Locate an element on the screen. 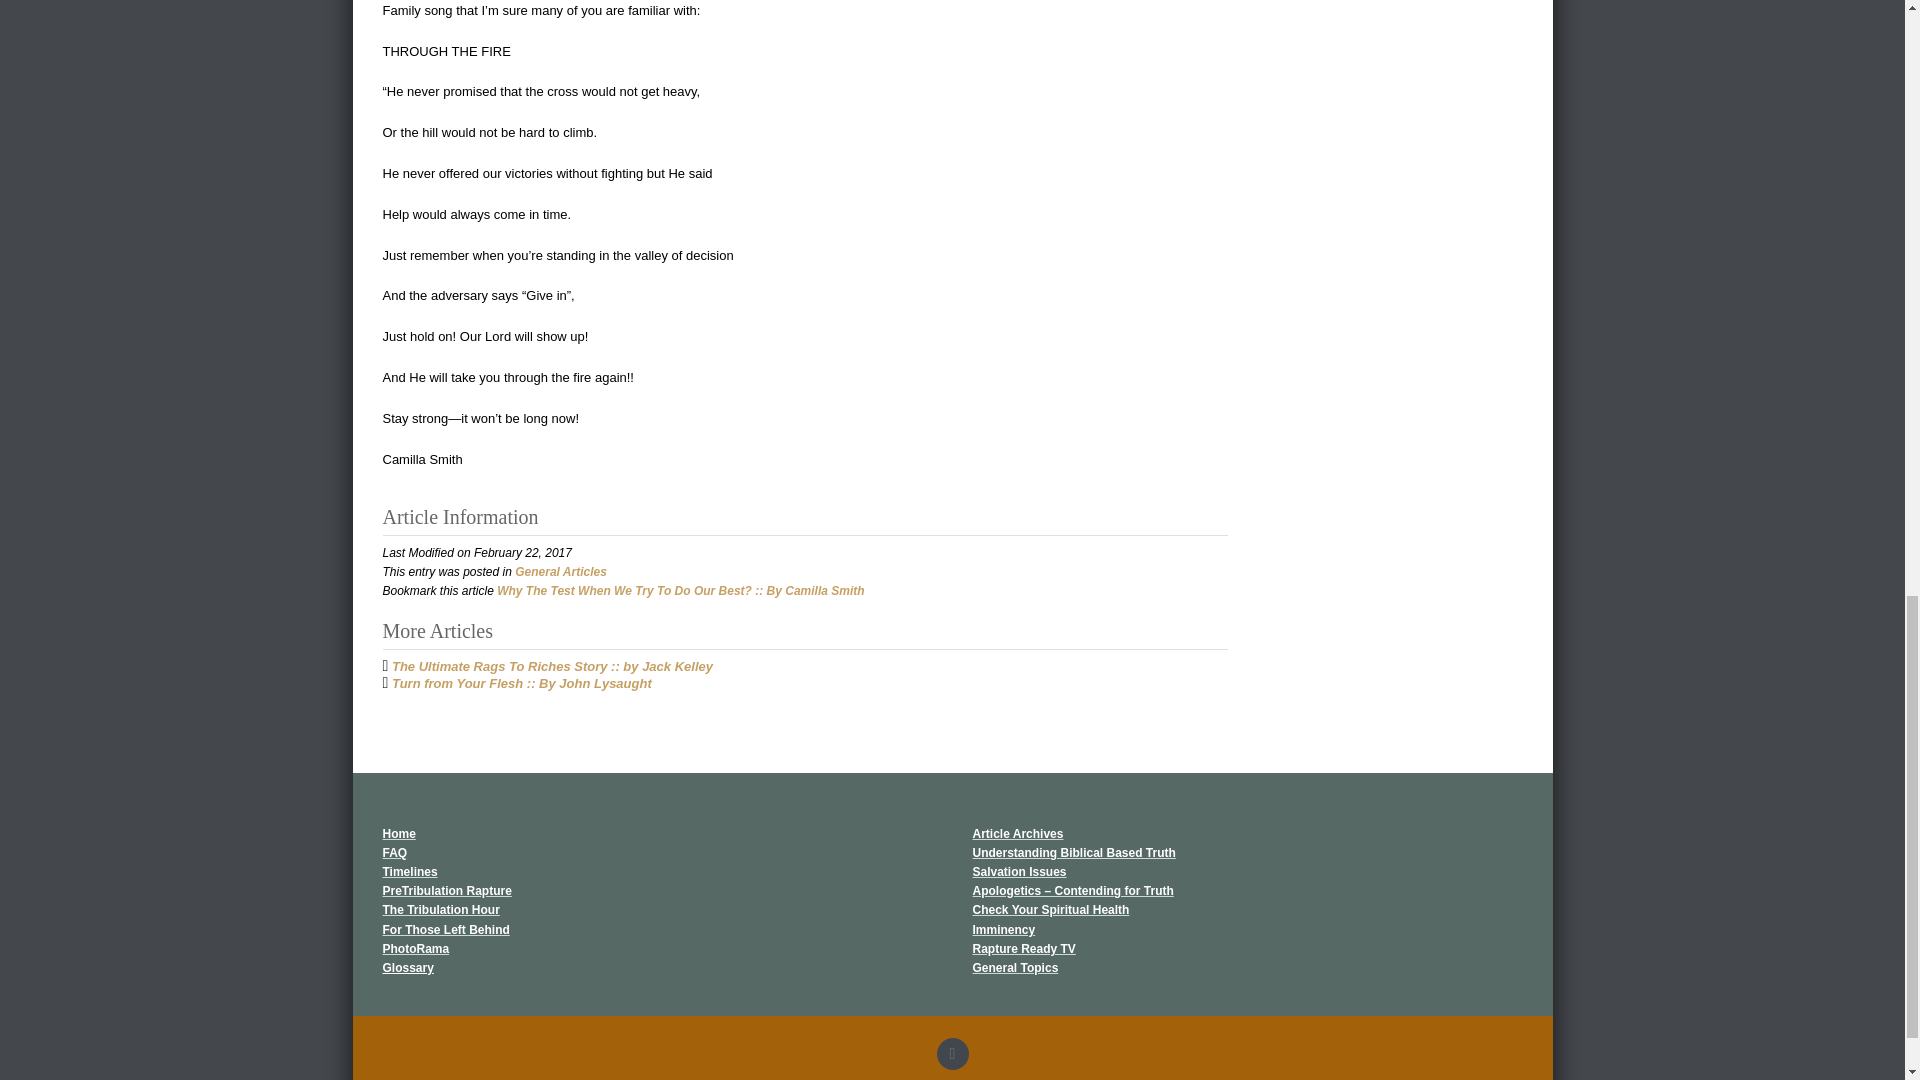  The Tribulation Hour is located at coordinates (440, 909).